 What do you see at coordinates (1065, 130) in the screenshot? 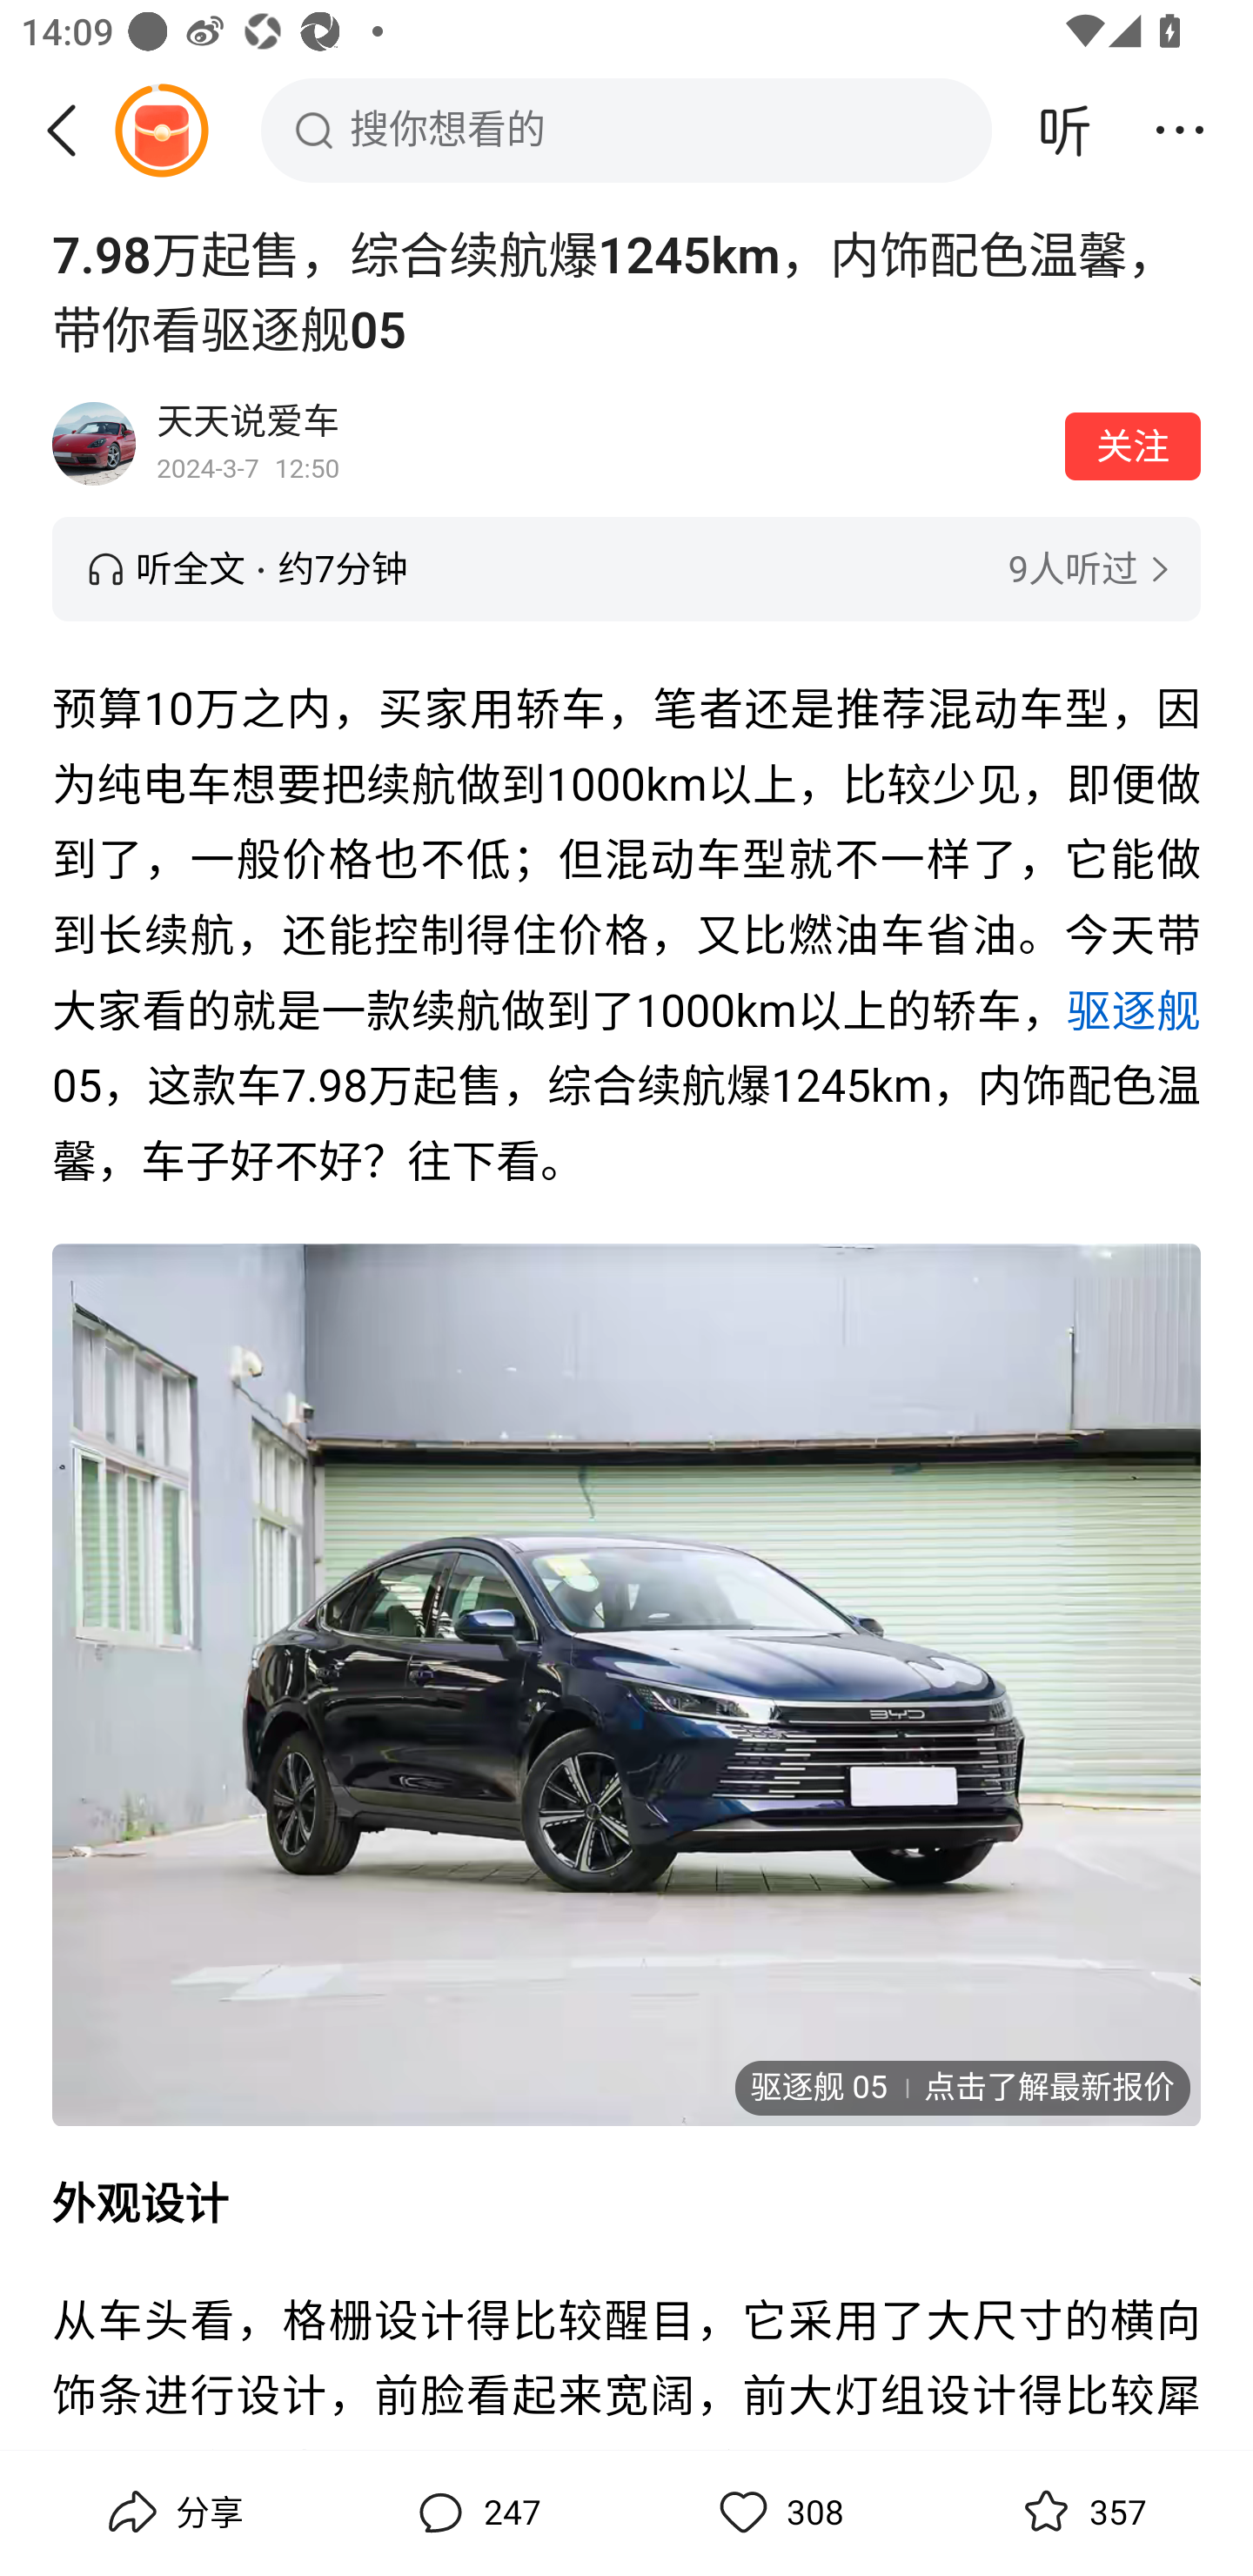
I see `听头条` at bounding box center [1065, 130].